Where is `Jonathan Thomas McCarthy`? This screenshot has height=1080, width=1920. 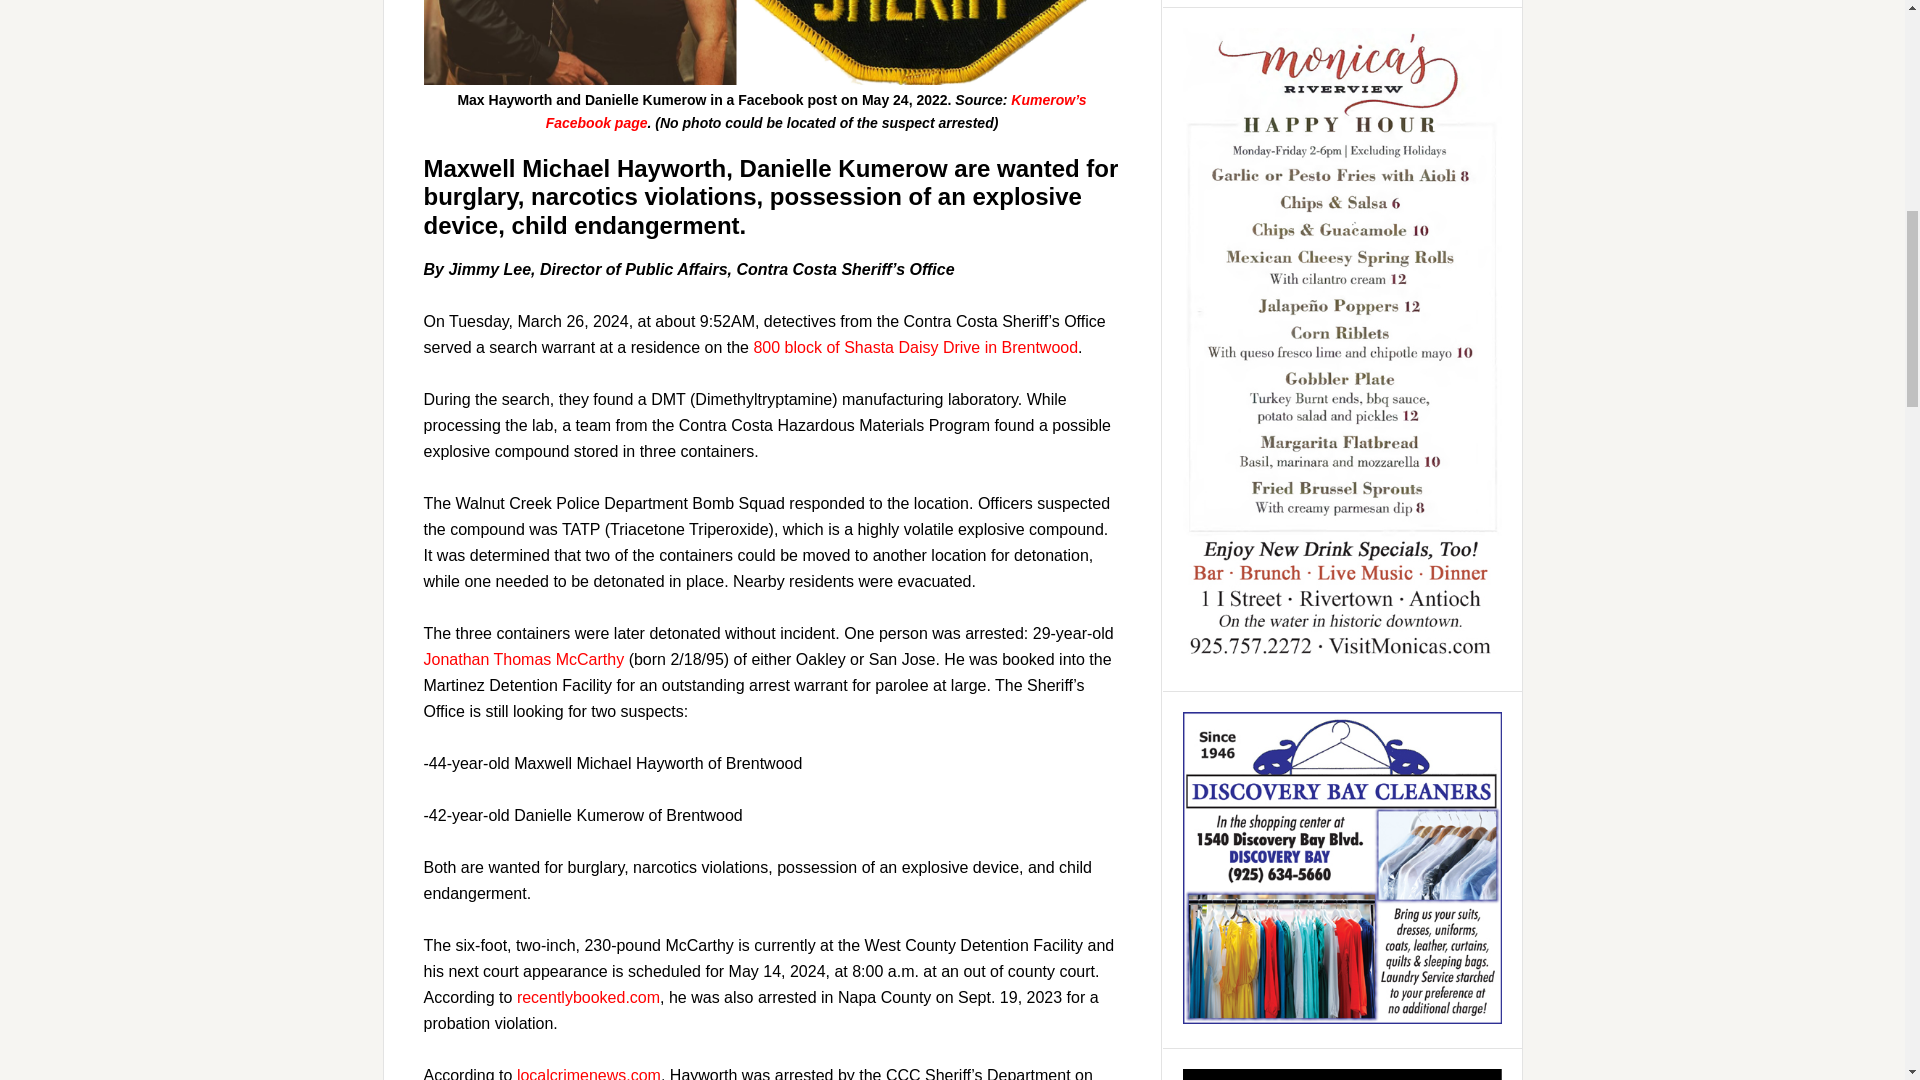
Jonathan Thomas McCarthy is located at coordinates (524, 660).